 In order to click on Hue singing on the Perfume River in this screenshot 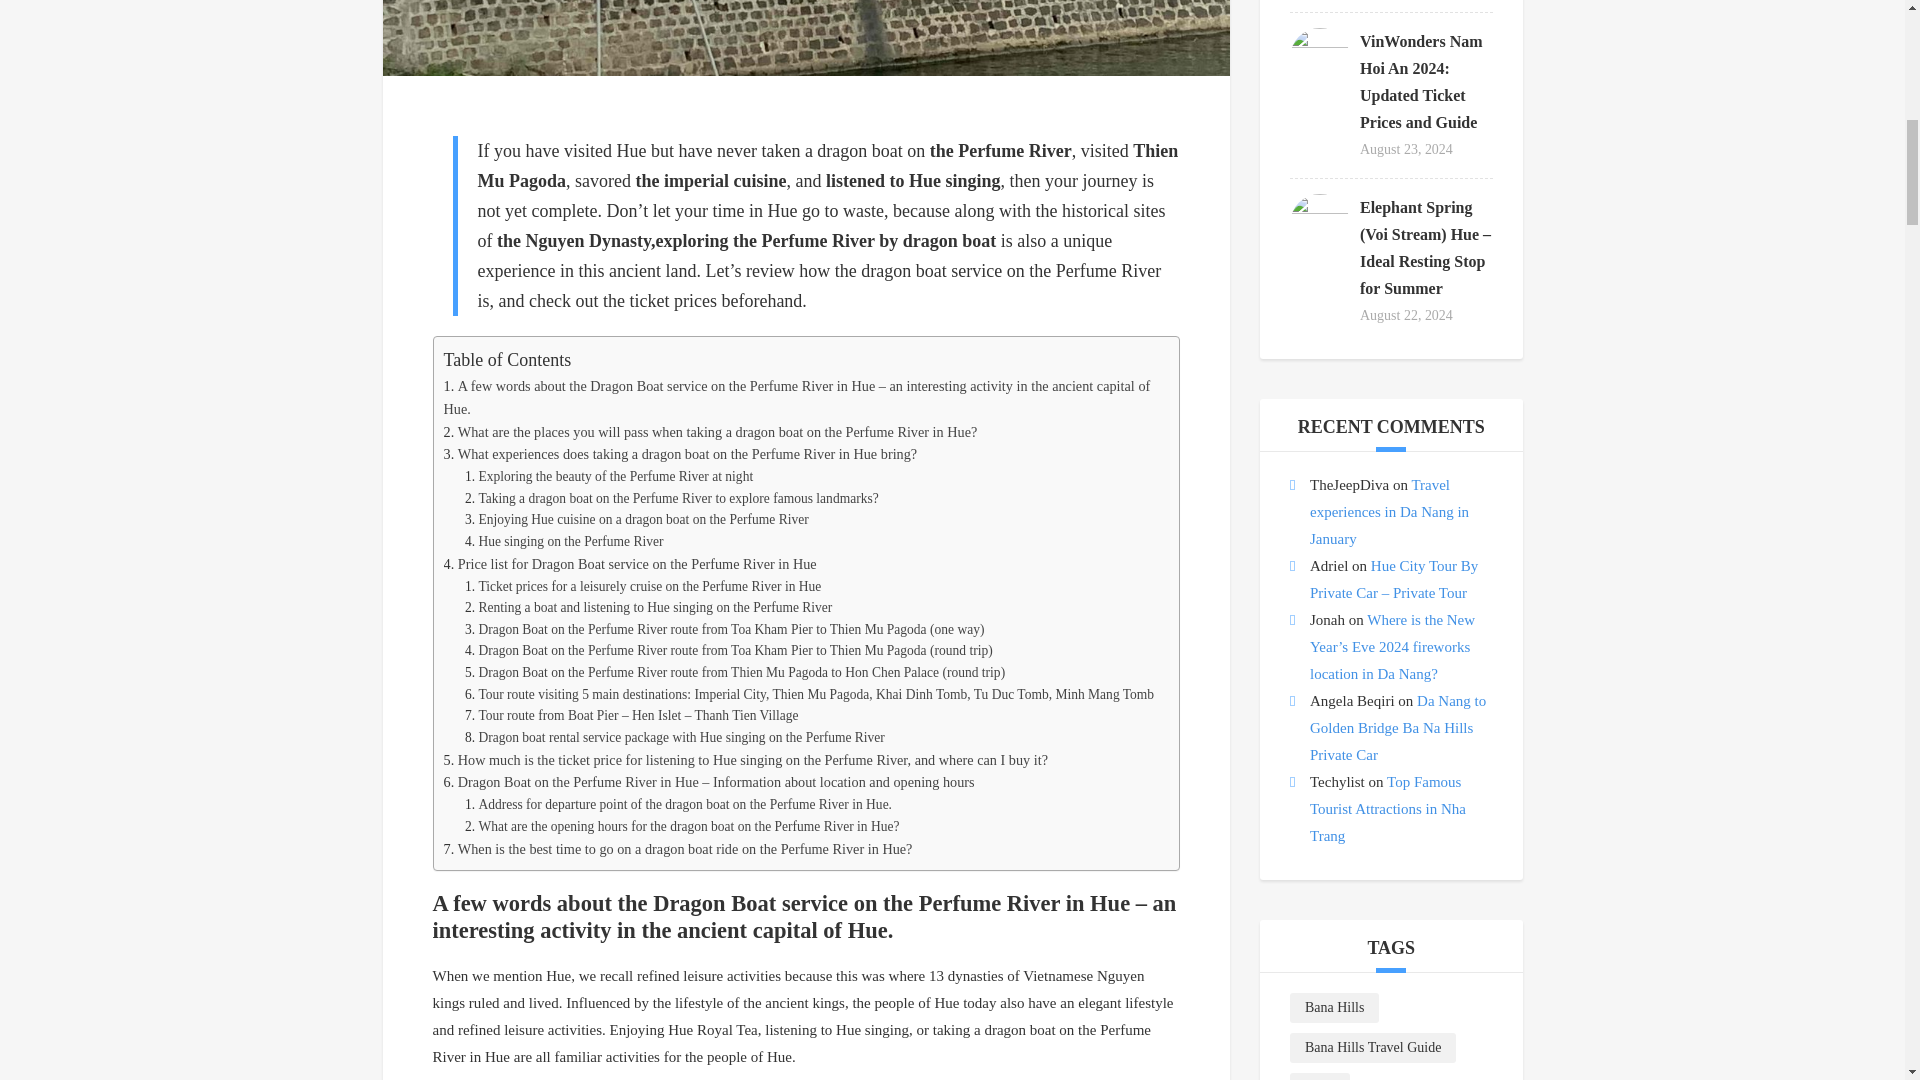, I will do `click(570, 541)`.